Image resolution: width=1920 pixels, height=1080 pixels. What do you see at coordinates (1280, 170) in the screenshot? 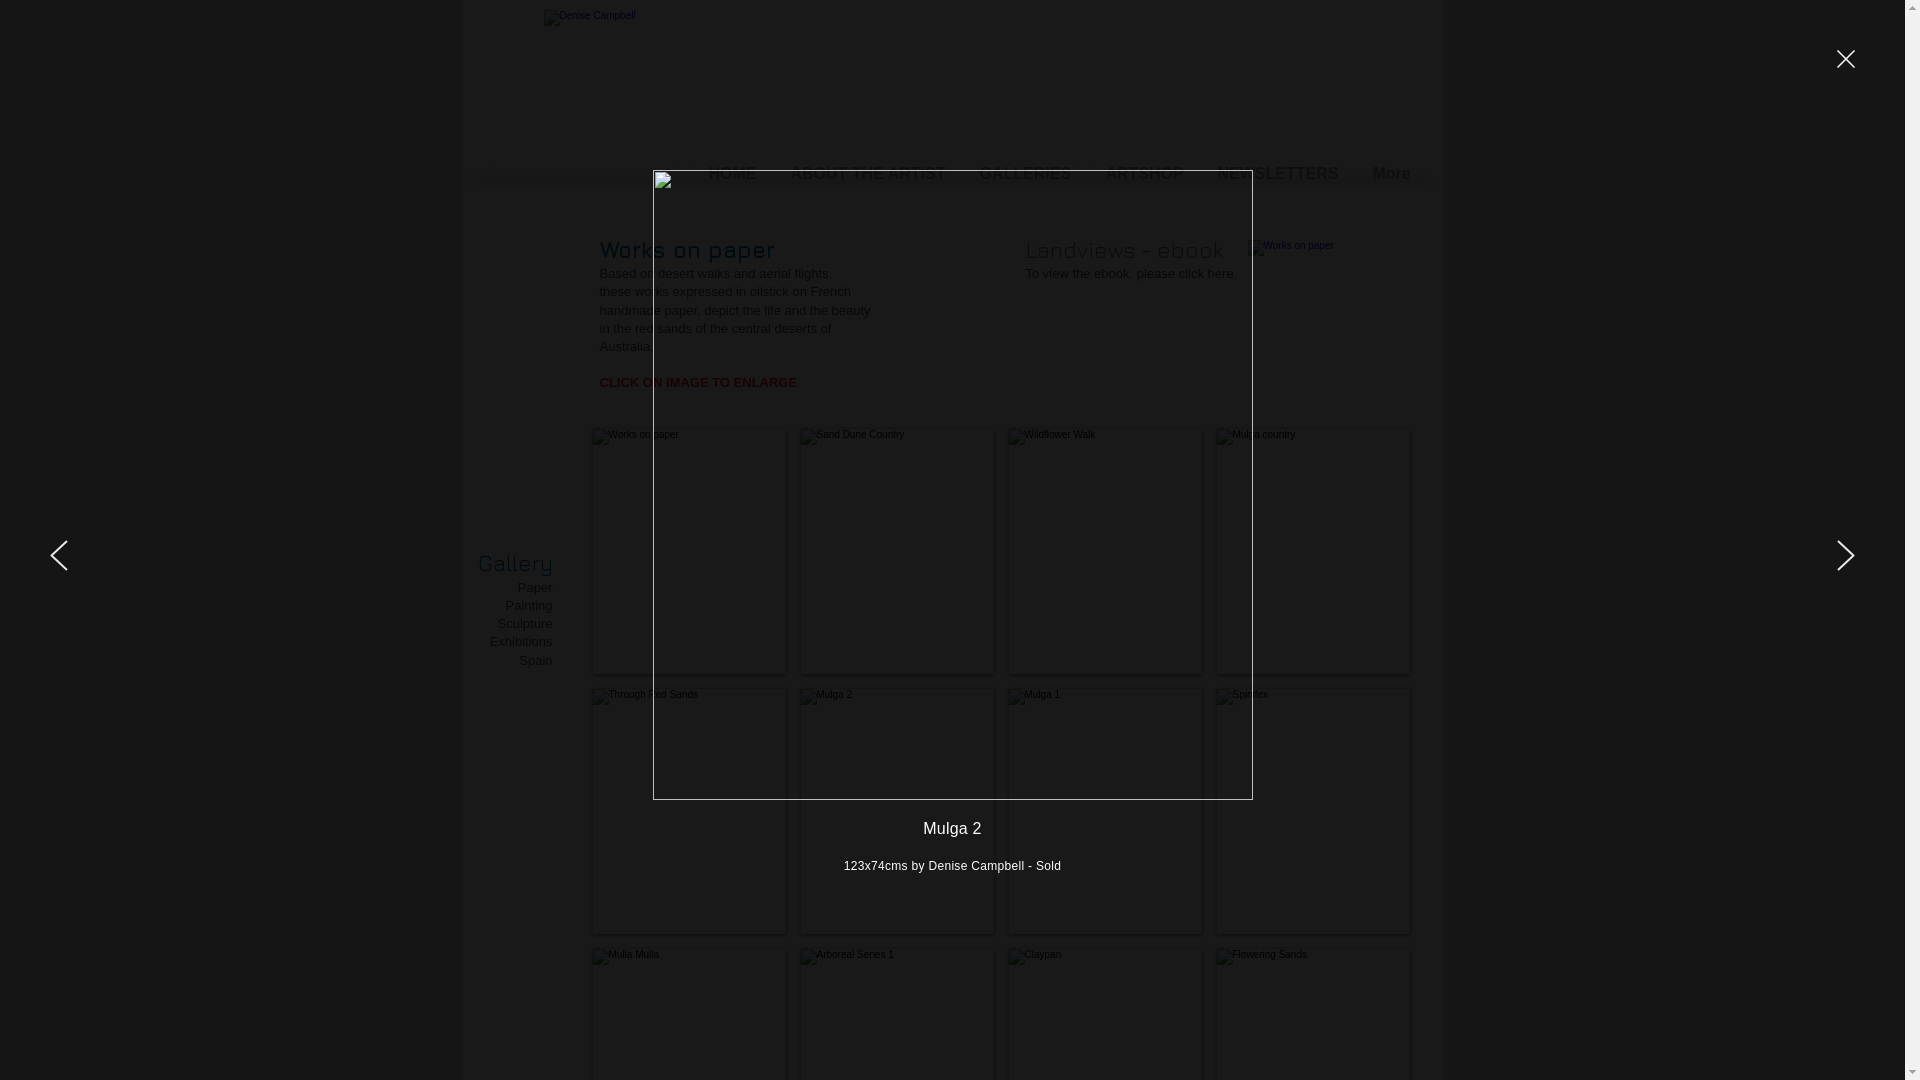
I see `NEWSLETTERS` at bounding box center [1280, 170].